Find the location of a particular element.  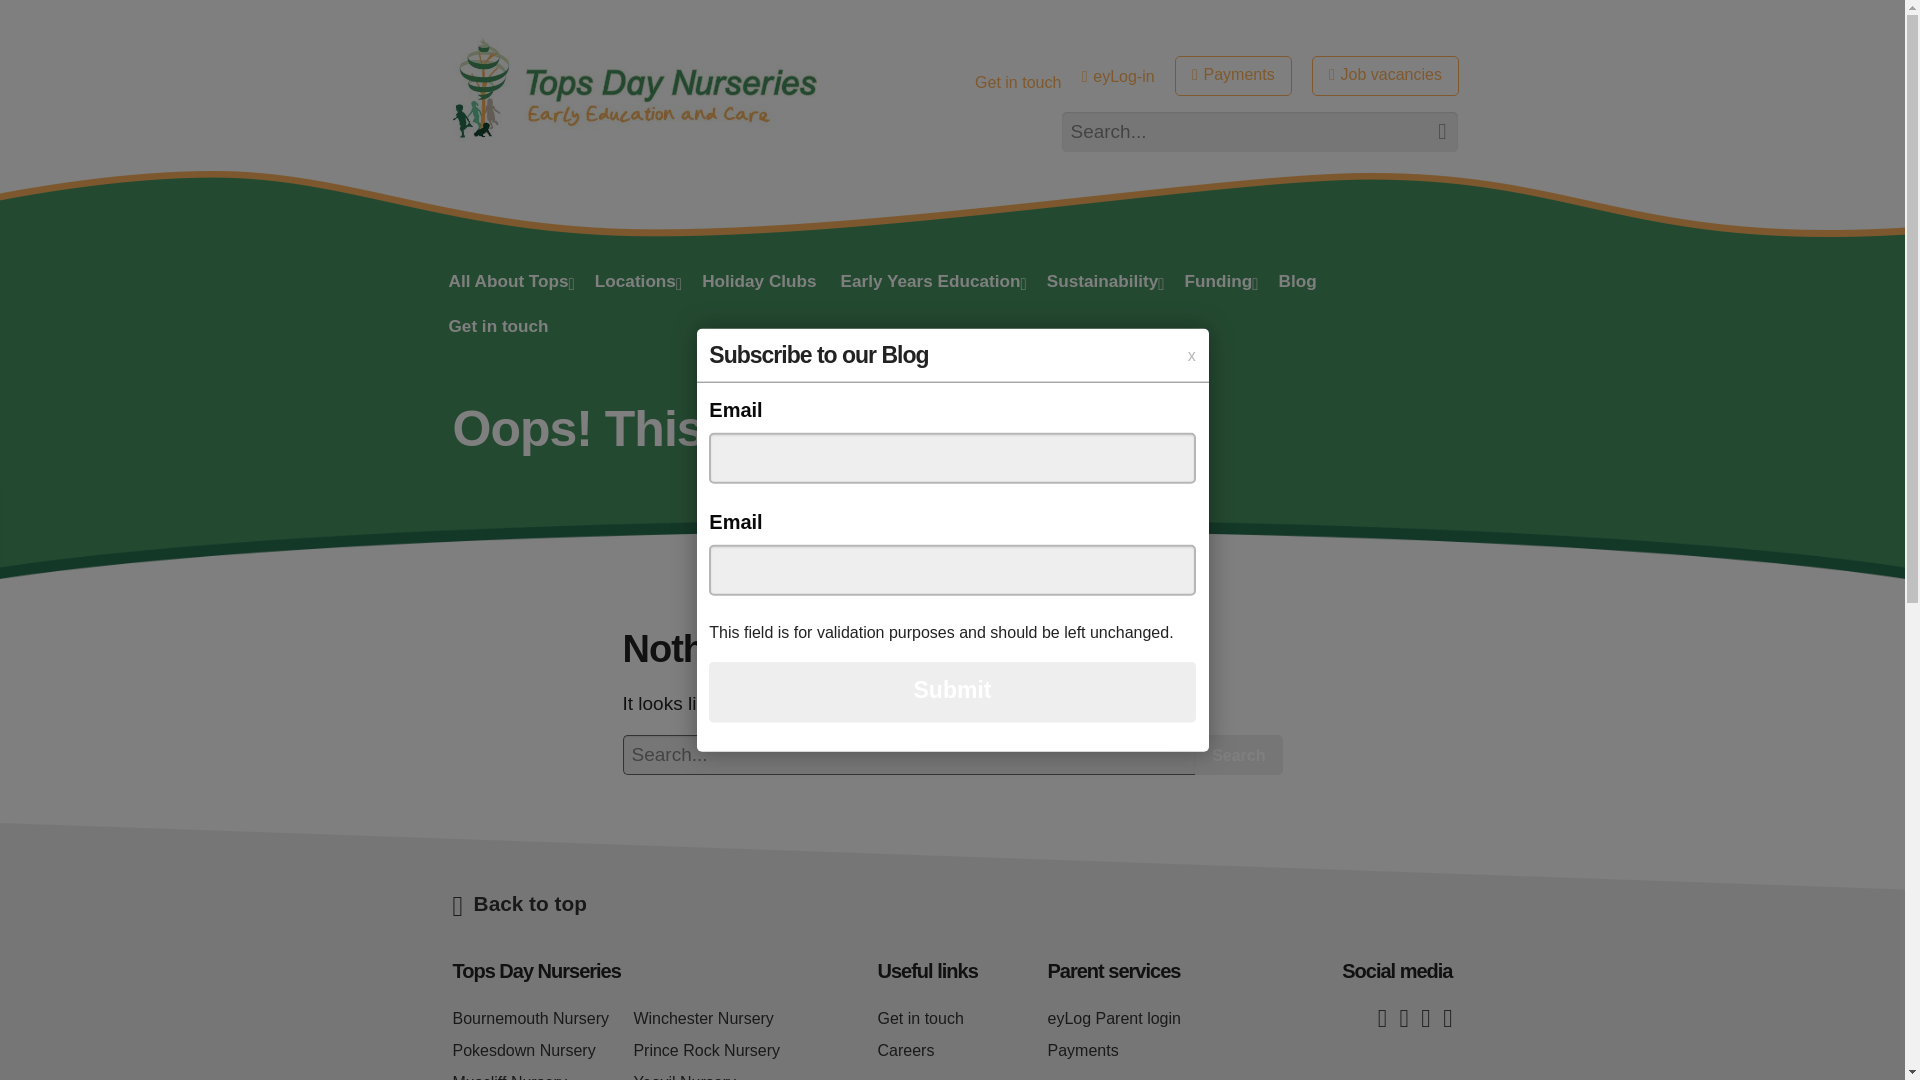

Locations is located at coordinates (636, 283).